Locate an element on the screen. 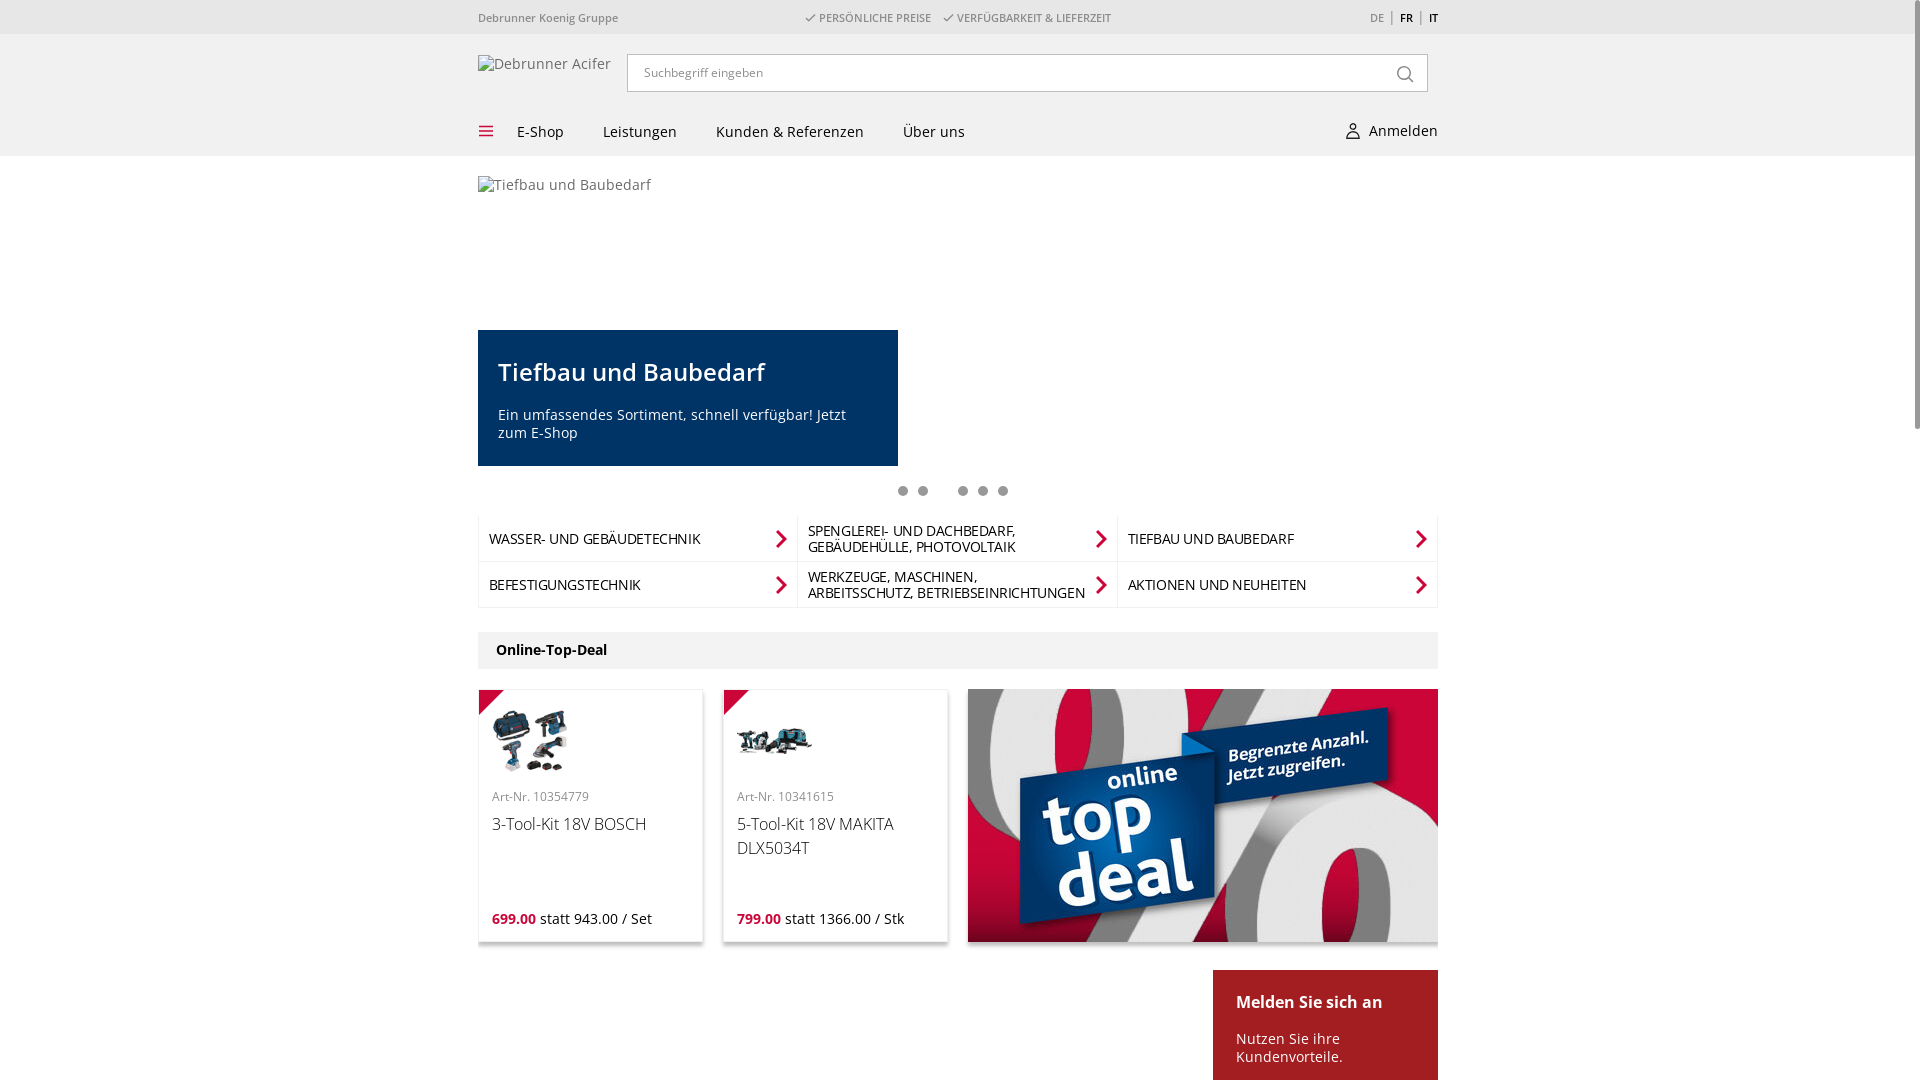  E-Shop is located at coordinates (540, 132).